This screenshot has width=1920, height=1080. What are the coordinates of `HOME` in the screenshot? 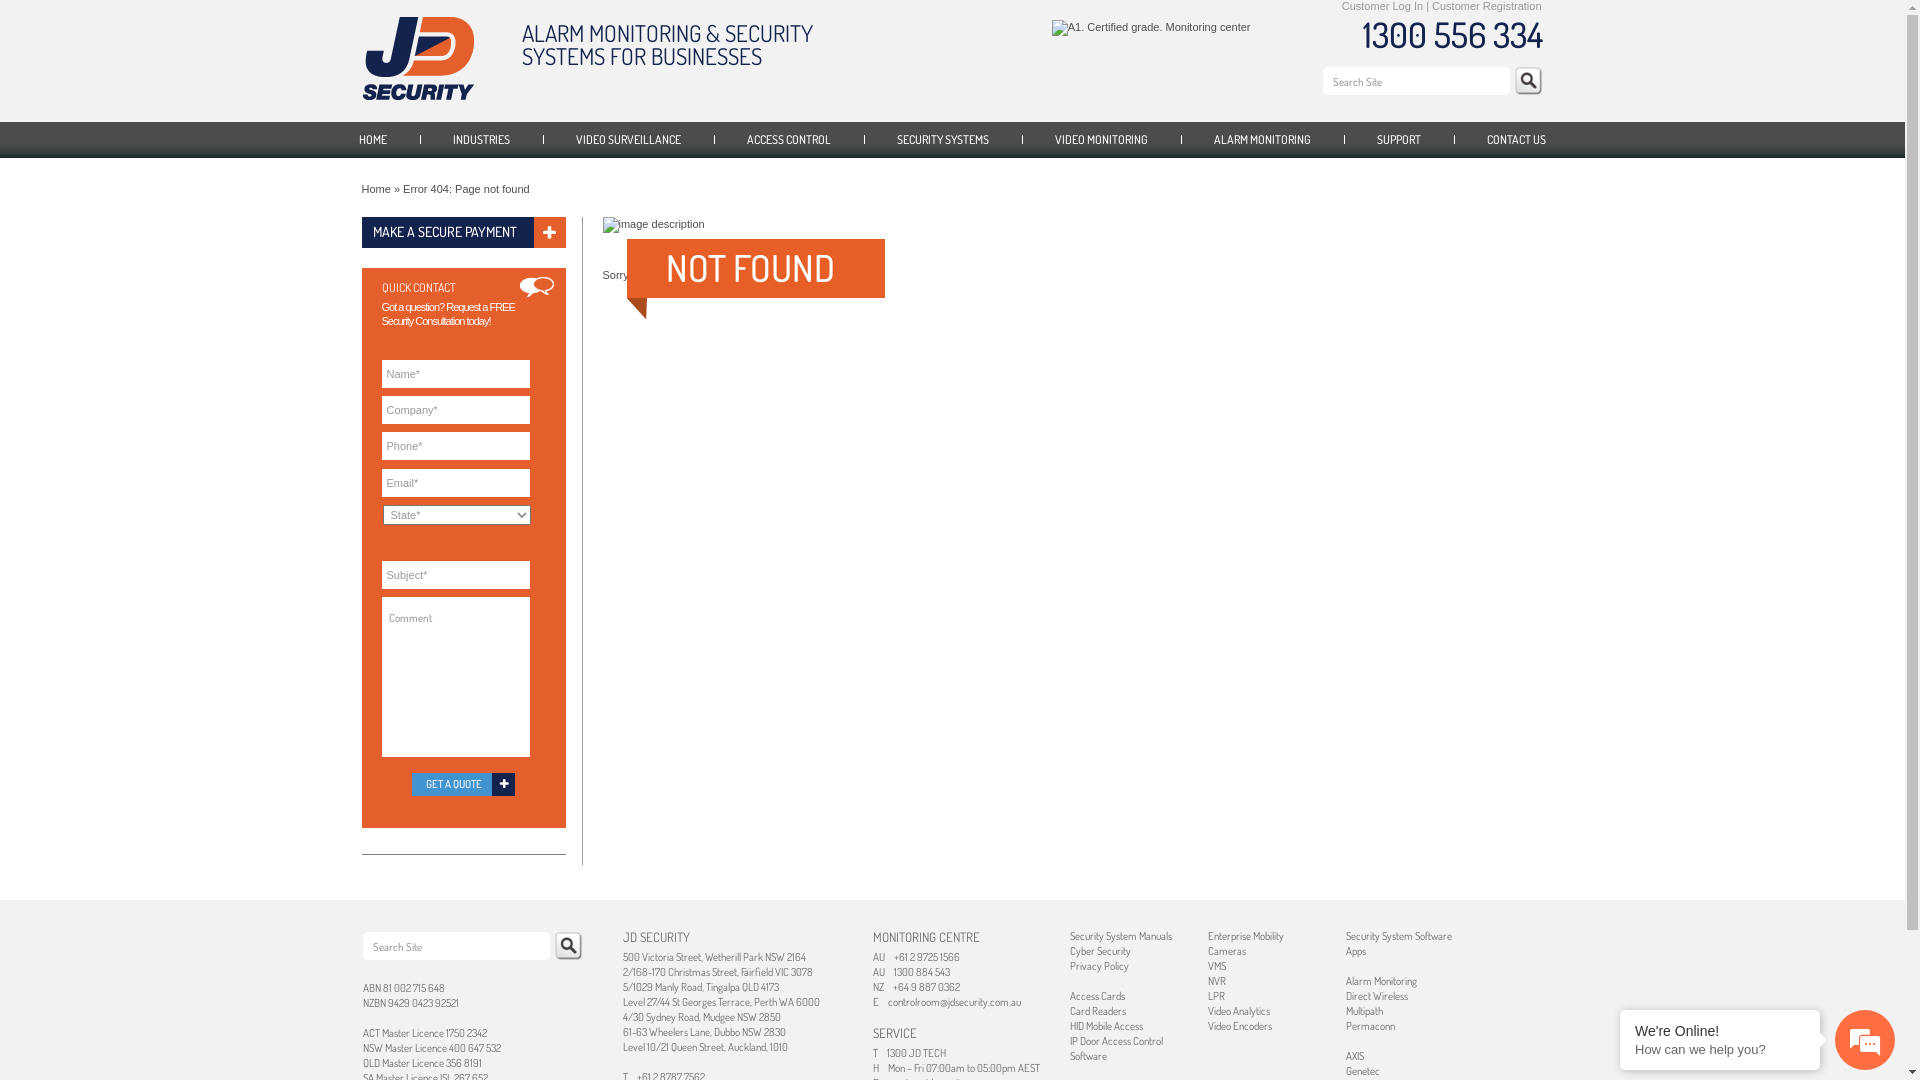 It's located at (373, 140).